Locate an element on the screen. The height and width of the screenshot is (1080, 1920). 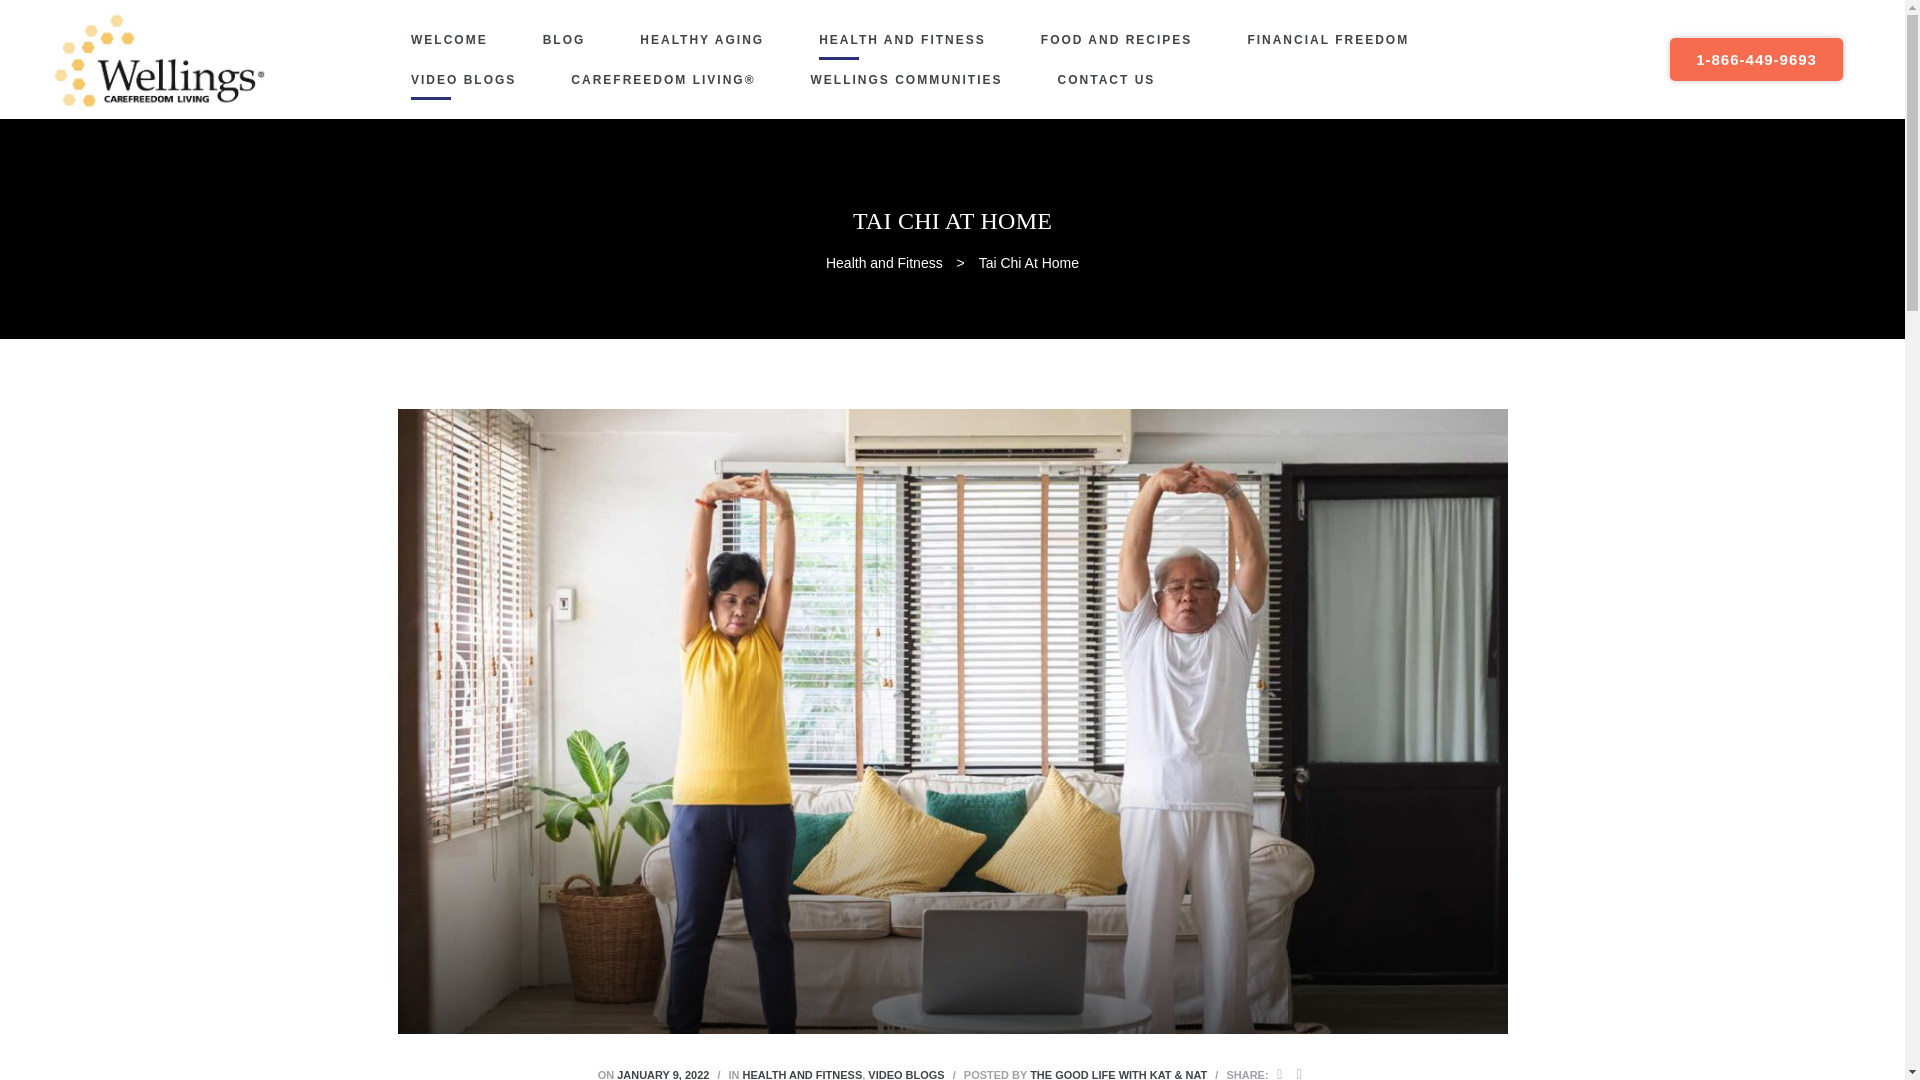
Health and Fitness is located at coordinates (884, 262).